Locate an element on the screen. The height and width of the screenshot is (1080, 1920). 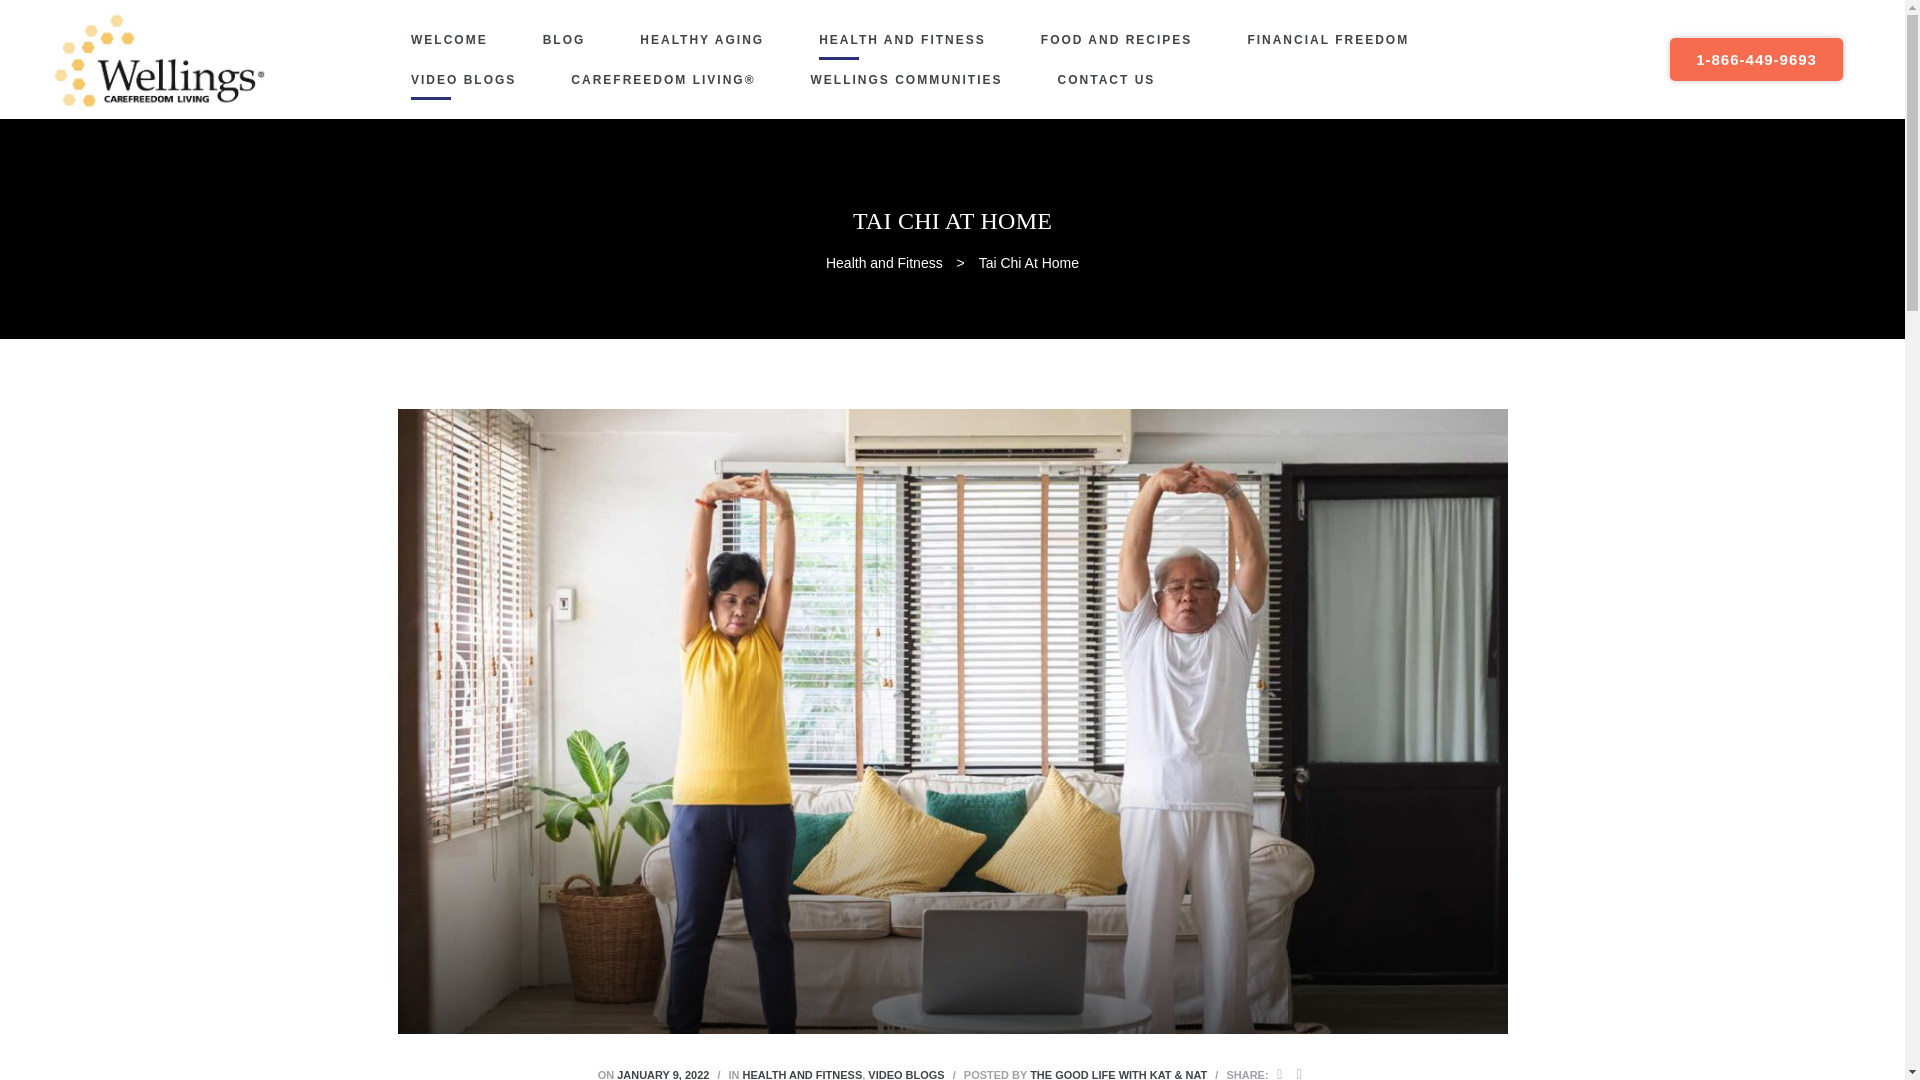
Health and Fitness is located at coordinates (884, 262).